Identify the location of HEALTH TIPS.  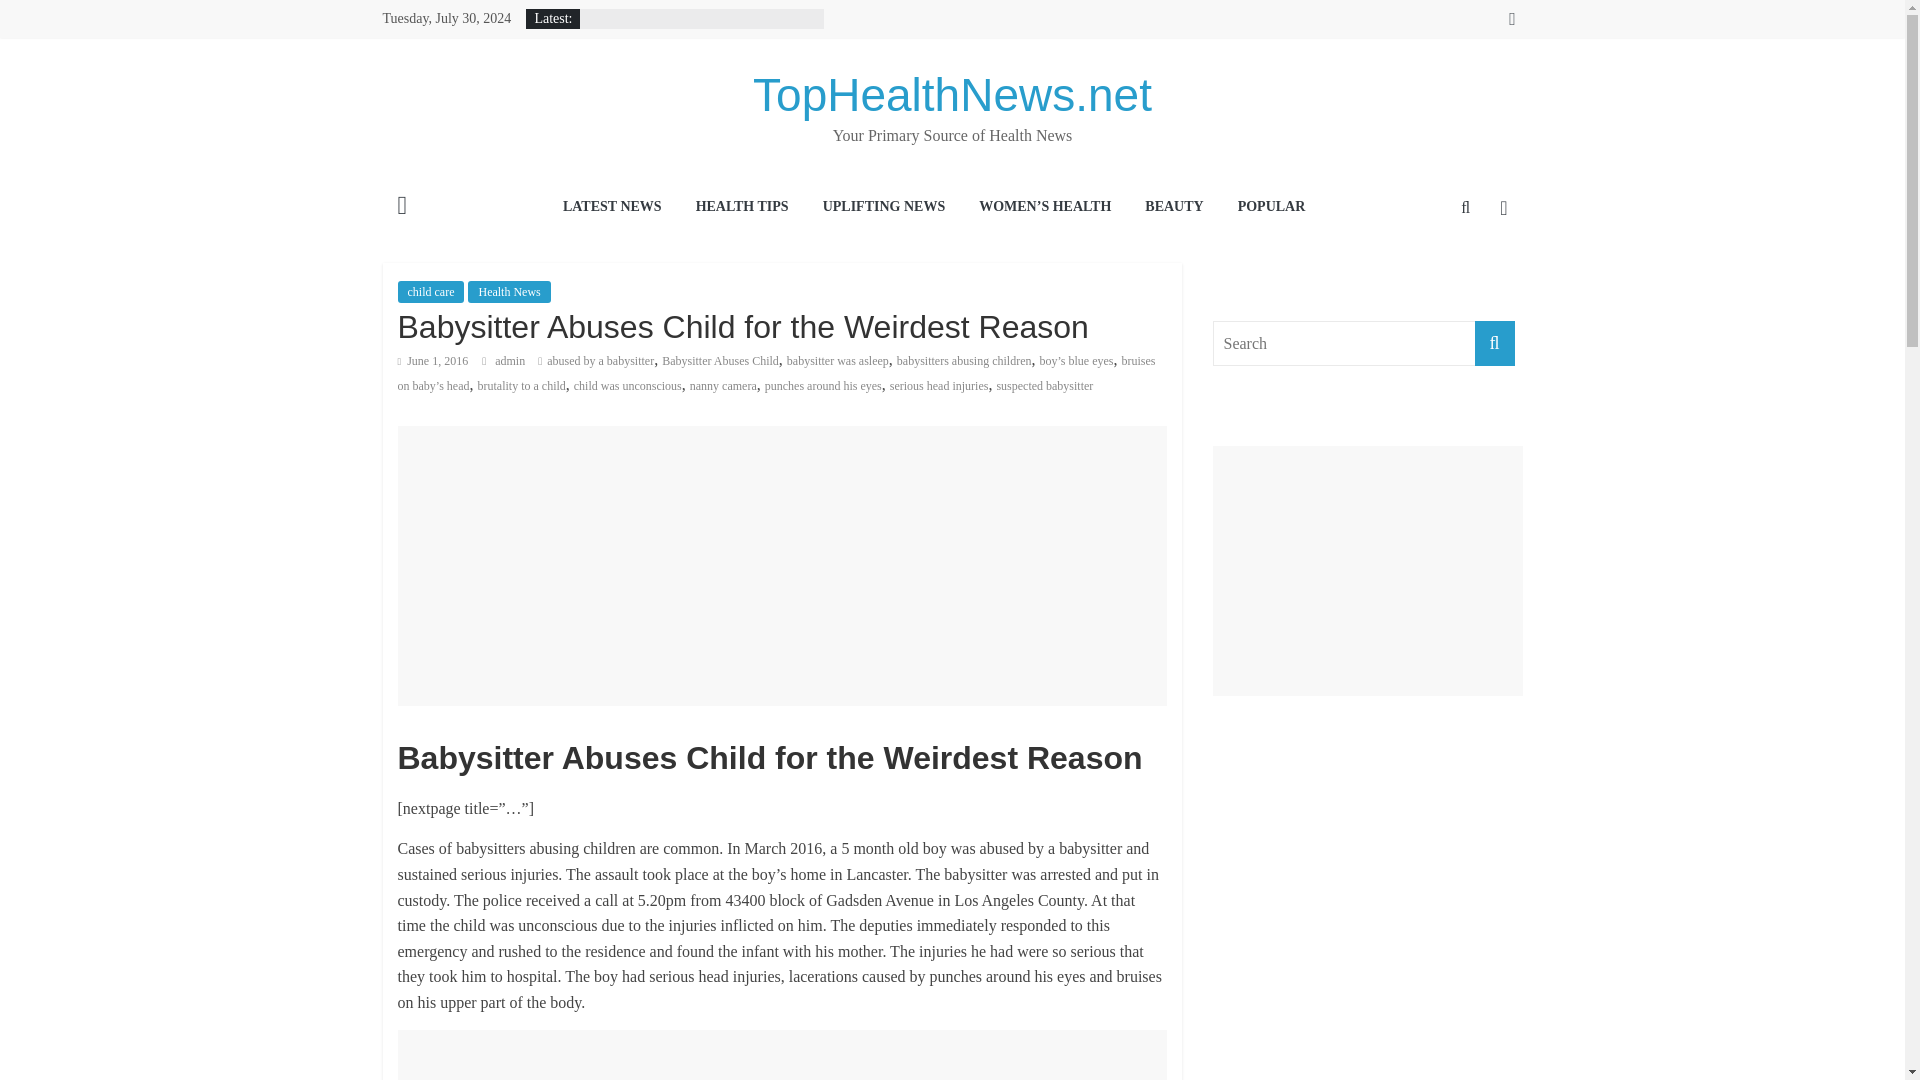
(742, 208).